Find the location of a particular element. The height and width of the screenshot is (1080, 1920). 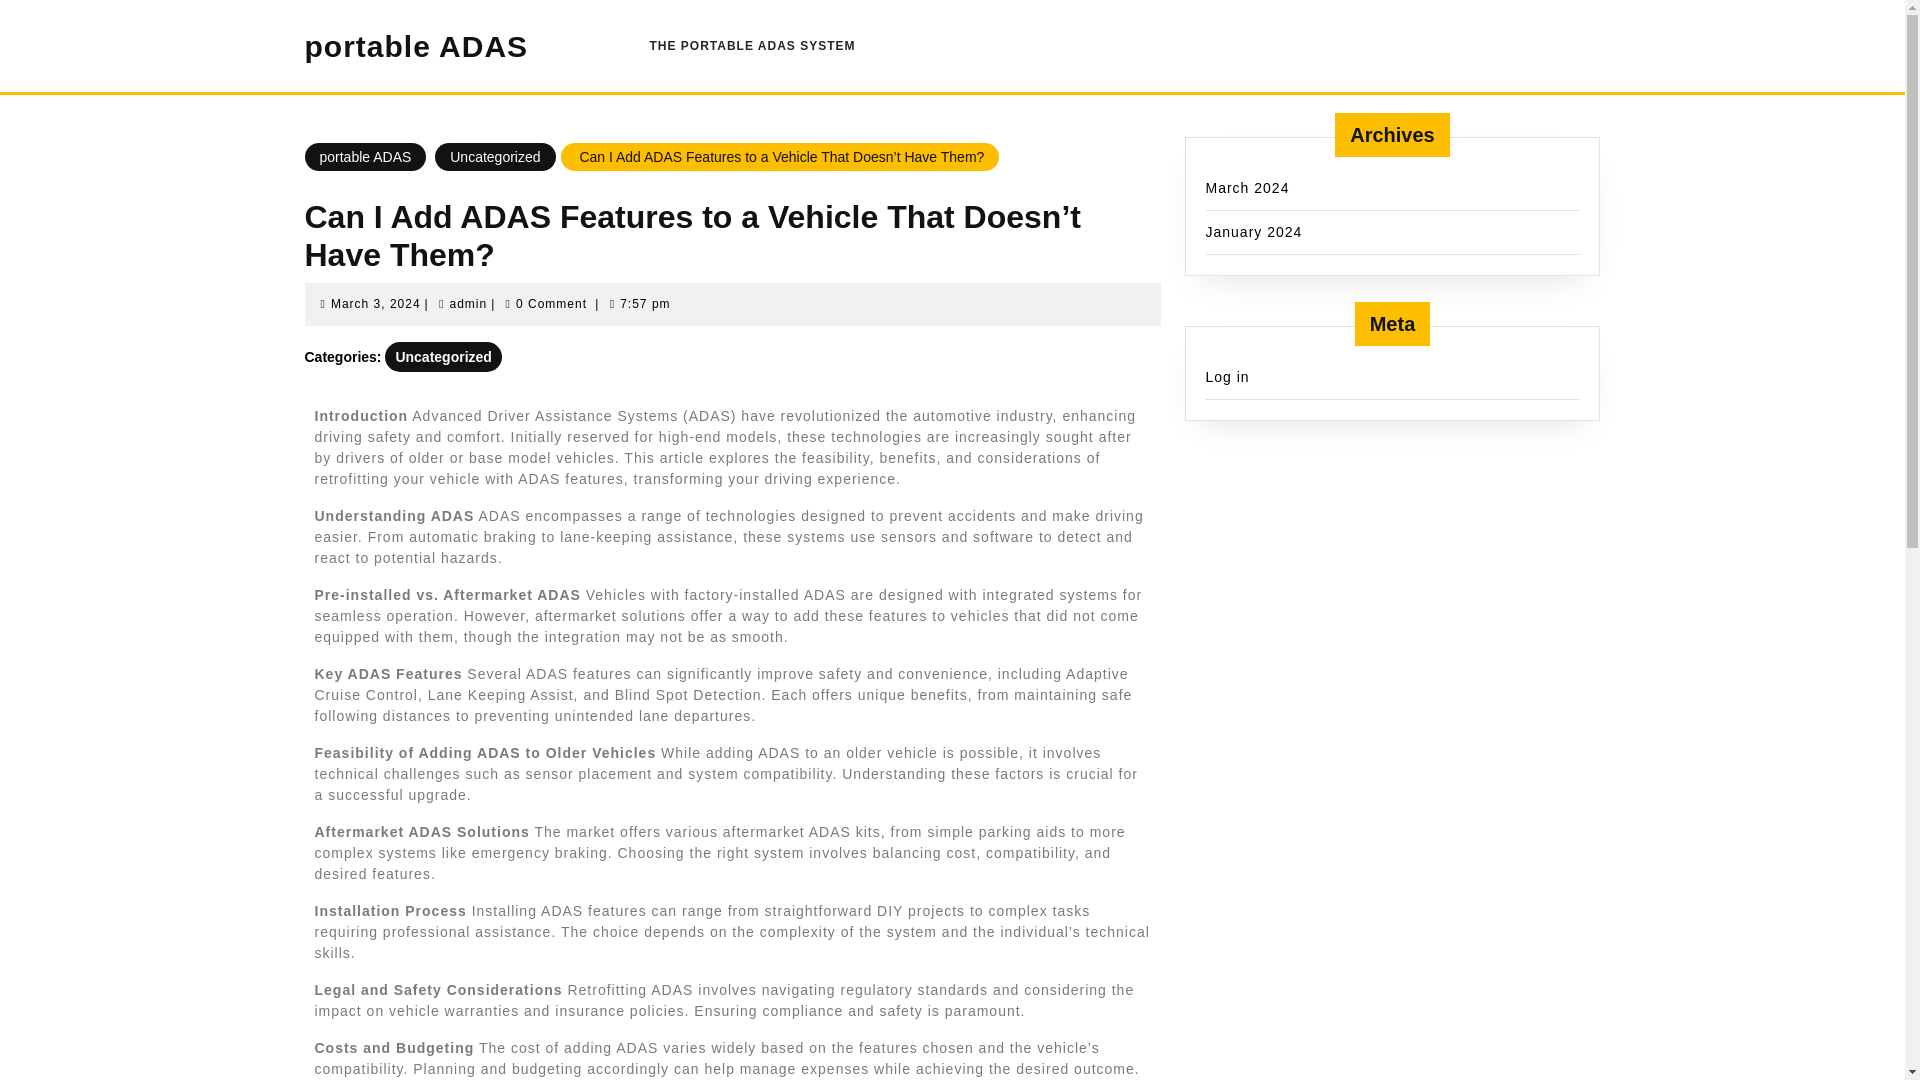

portable ADAS is located at coordinates (416, 46).